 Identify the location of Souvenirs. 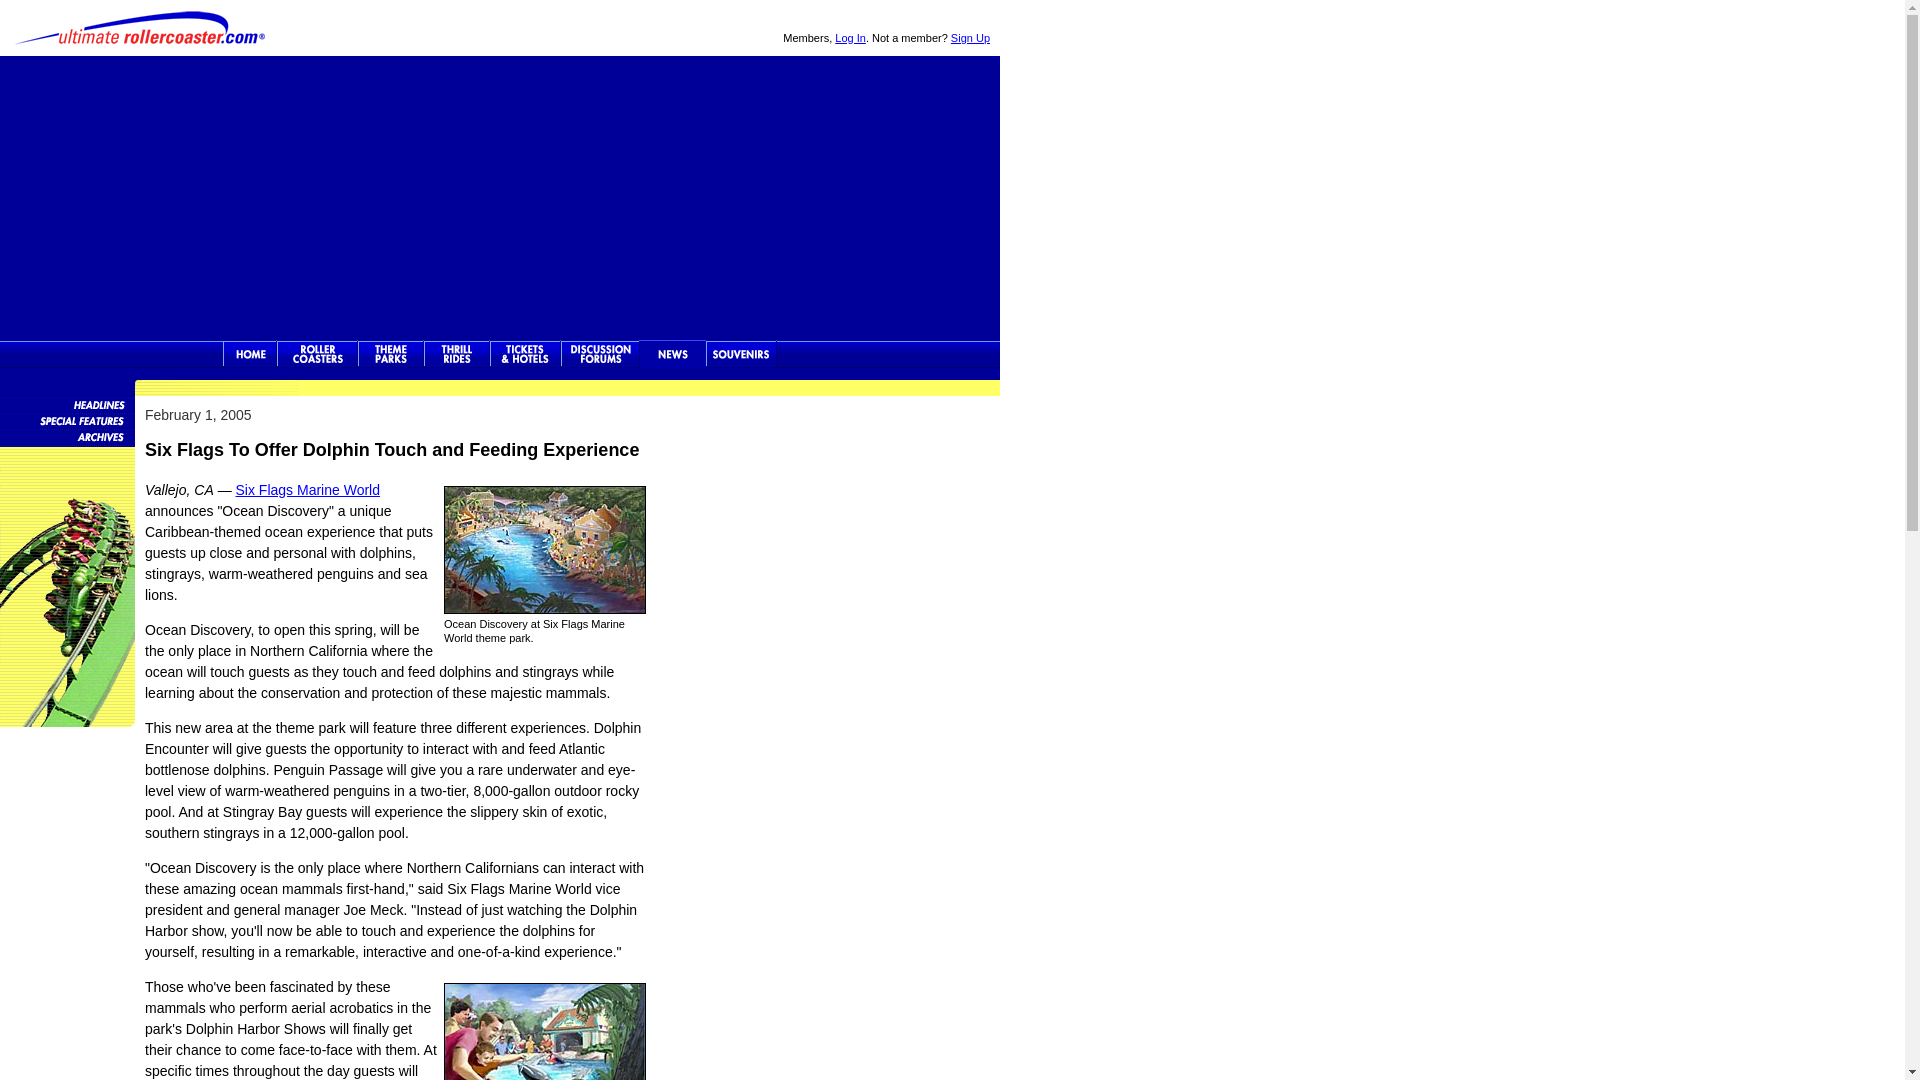
(742, 354).